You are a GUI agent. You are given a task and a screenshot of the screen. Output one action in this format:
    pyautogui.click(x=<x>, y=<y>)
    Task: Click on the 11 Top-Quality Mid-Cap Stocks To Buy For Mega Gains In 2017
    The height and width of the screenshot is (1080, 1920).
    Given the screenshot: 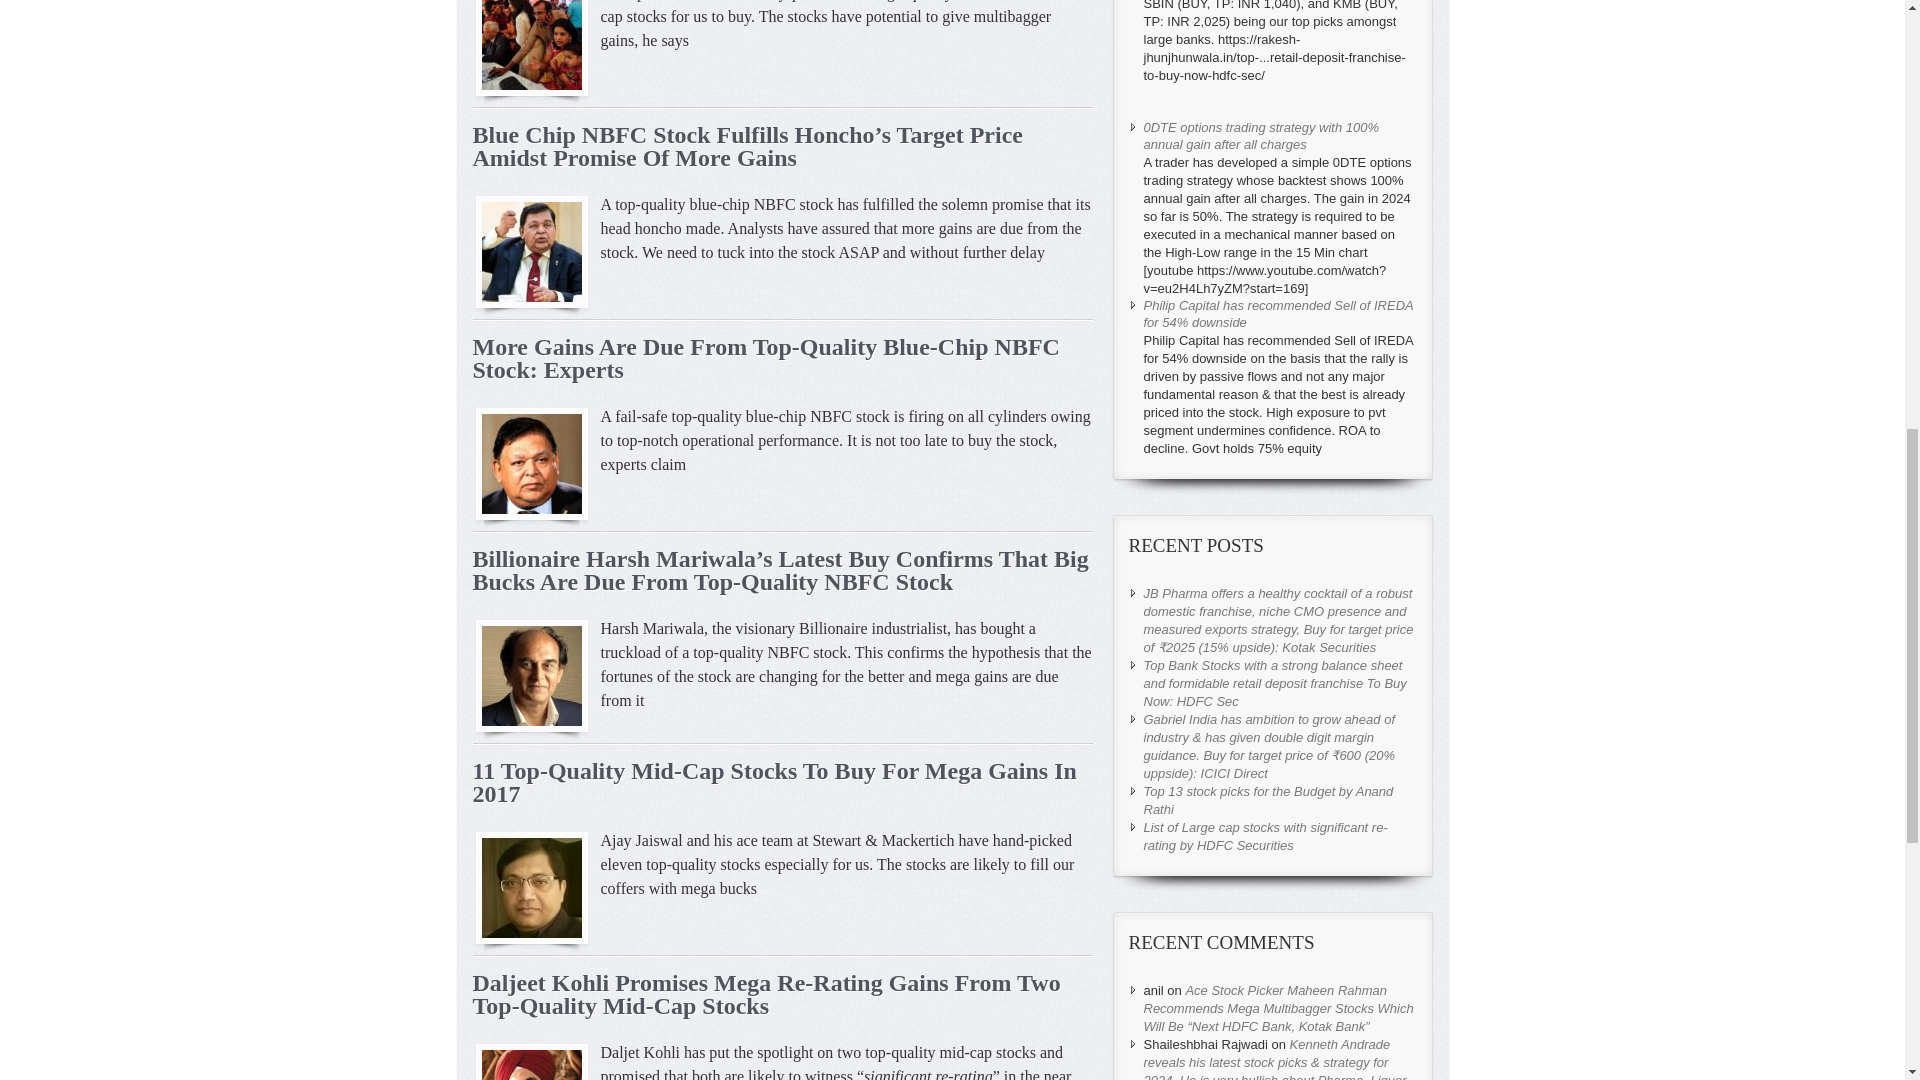 What is the action you would take?
    pyautogui.click(x=774, y=782)
    